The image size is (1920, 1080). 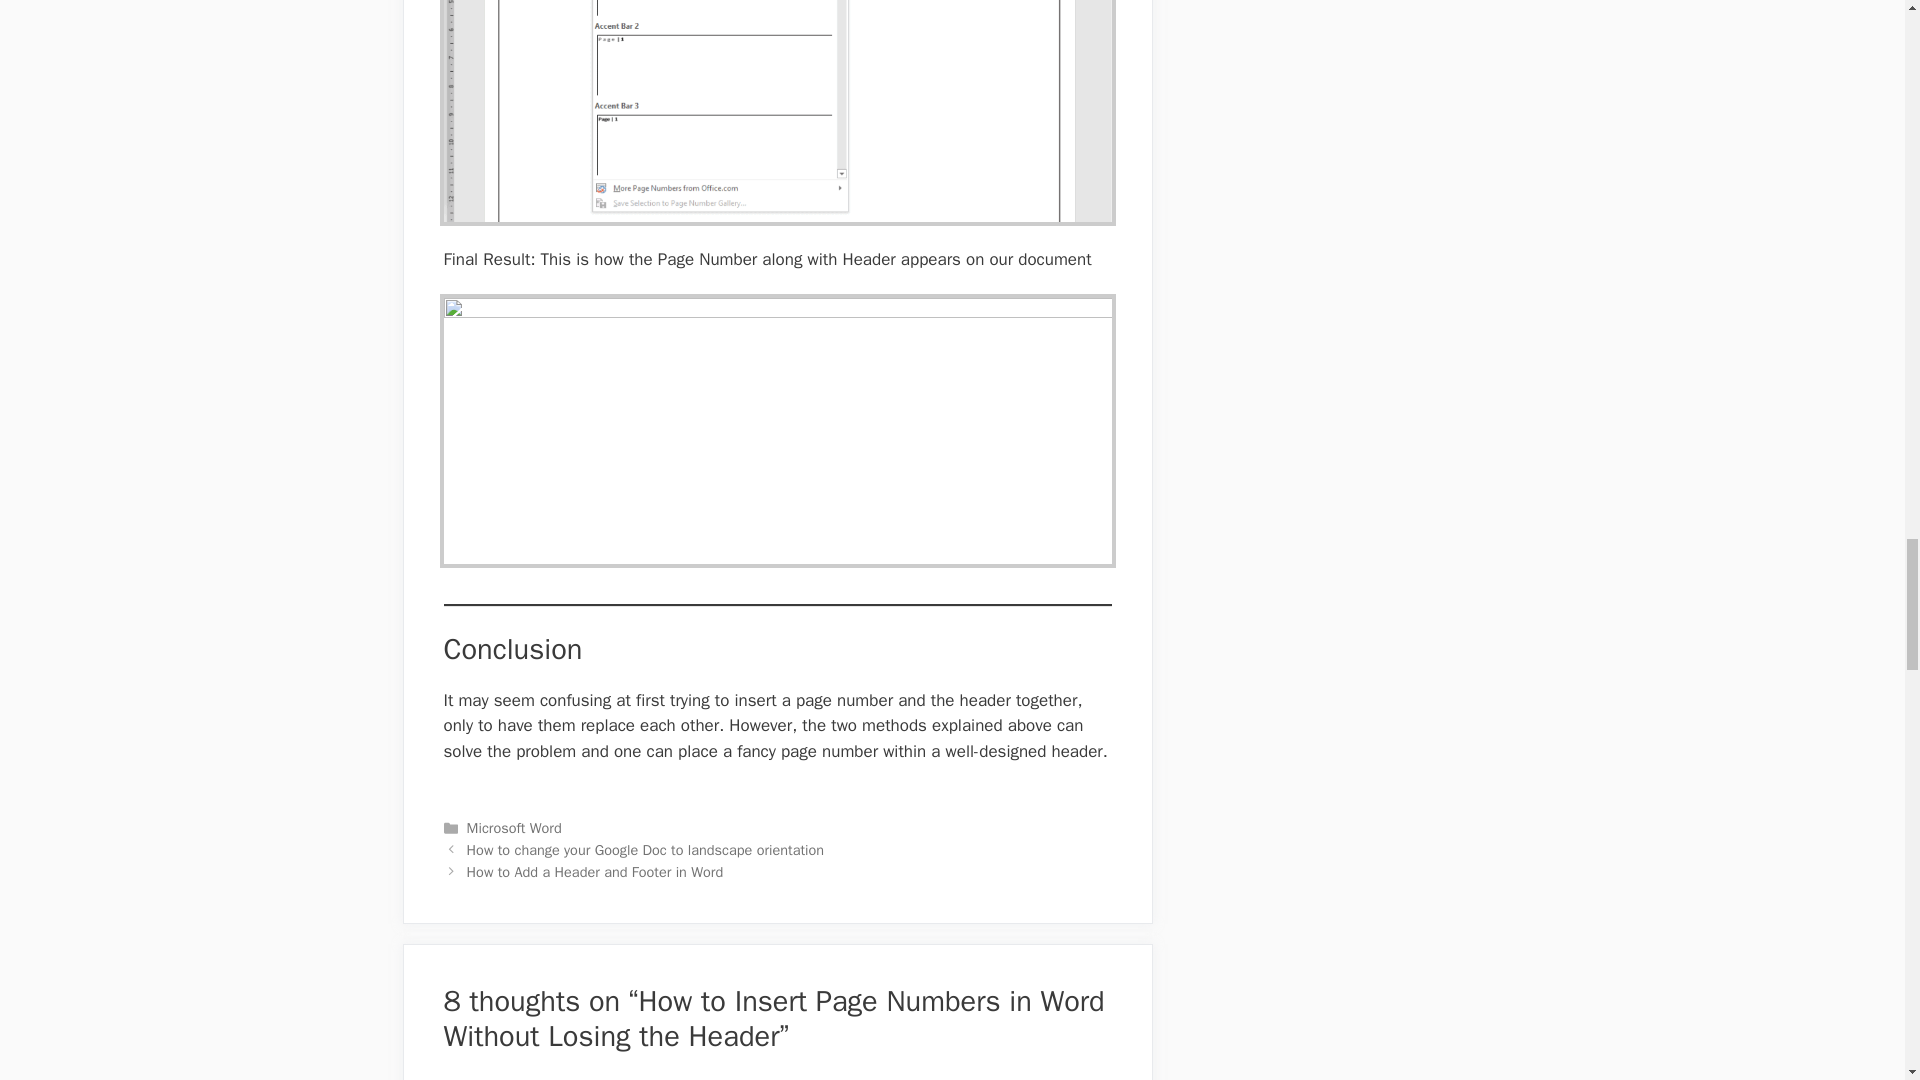 What do you see at coordinates (594, 872) in the screenshot?
I see `How to Add a Header and Footer in Word` at bounding box center [594, 872].